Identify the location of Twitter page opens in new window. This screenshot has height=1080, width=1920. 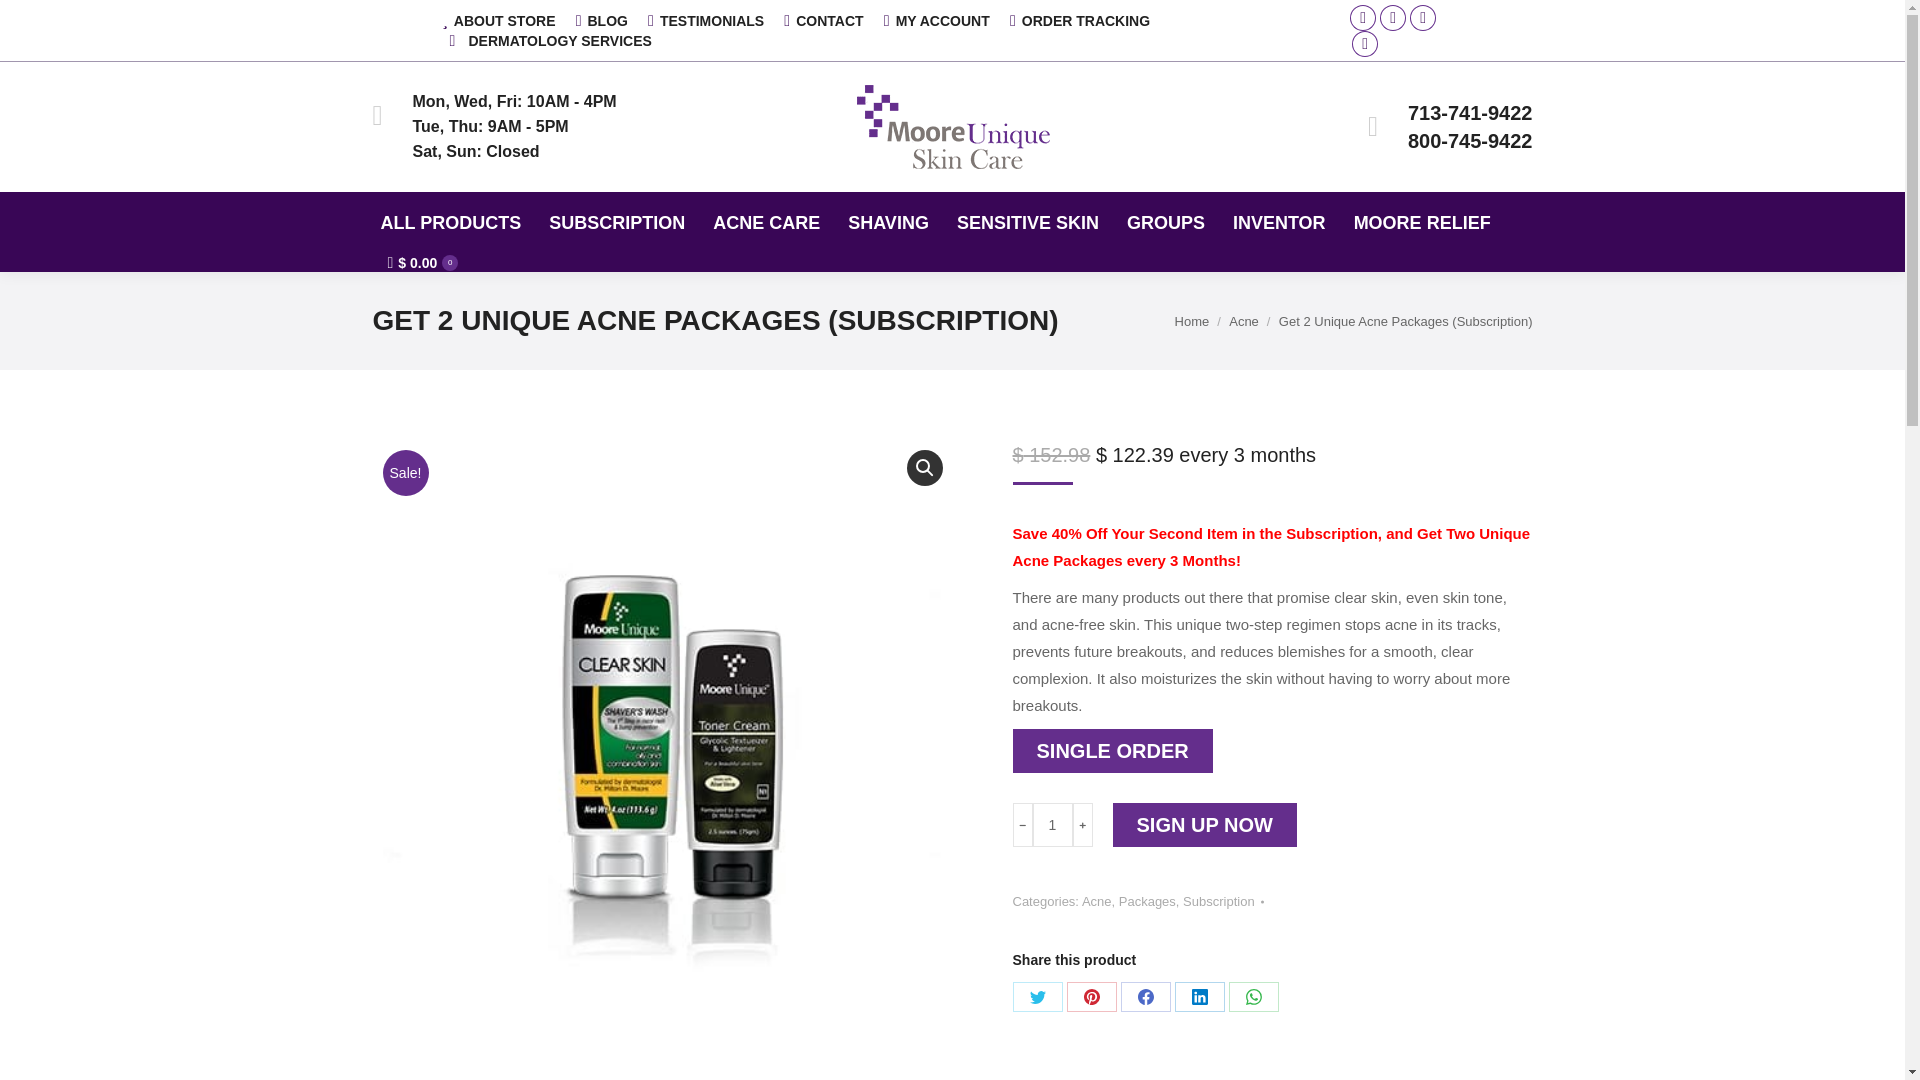
(1392, 18).